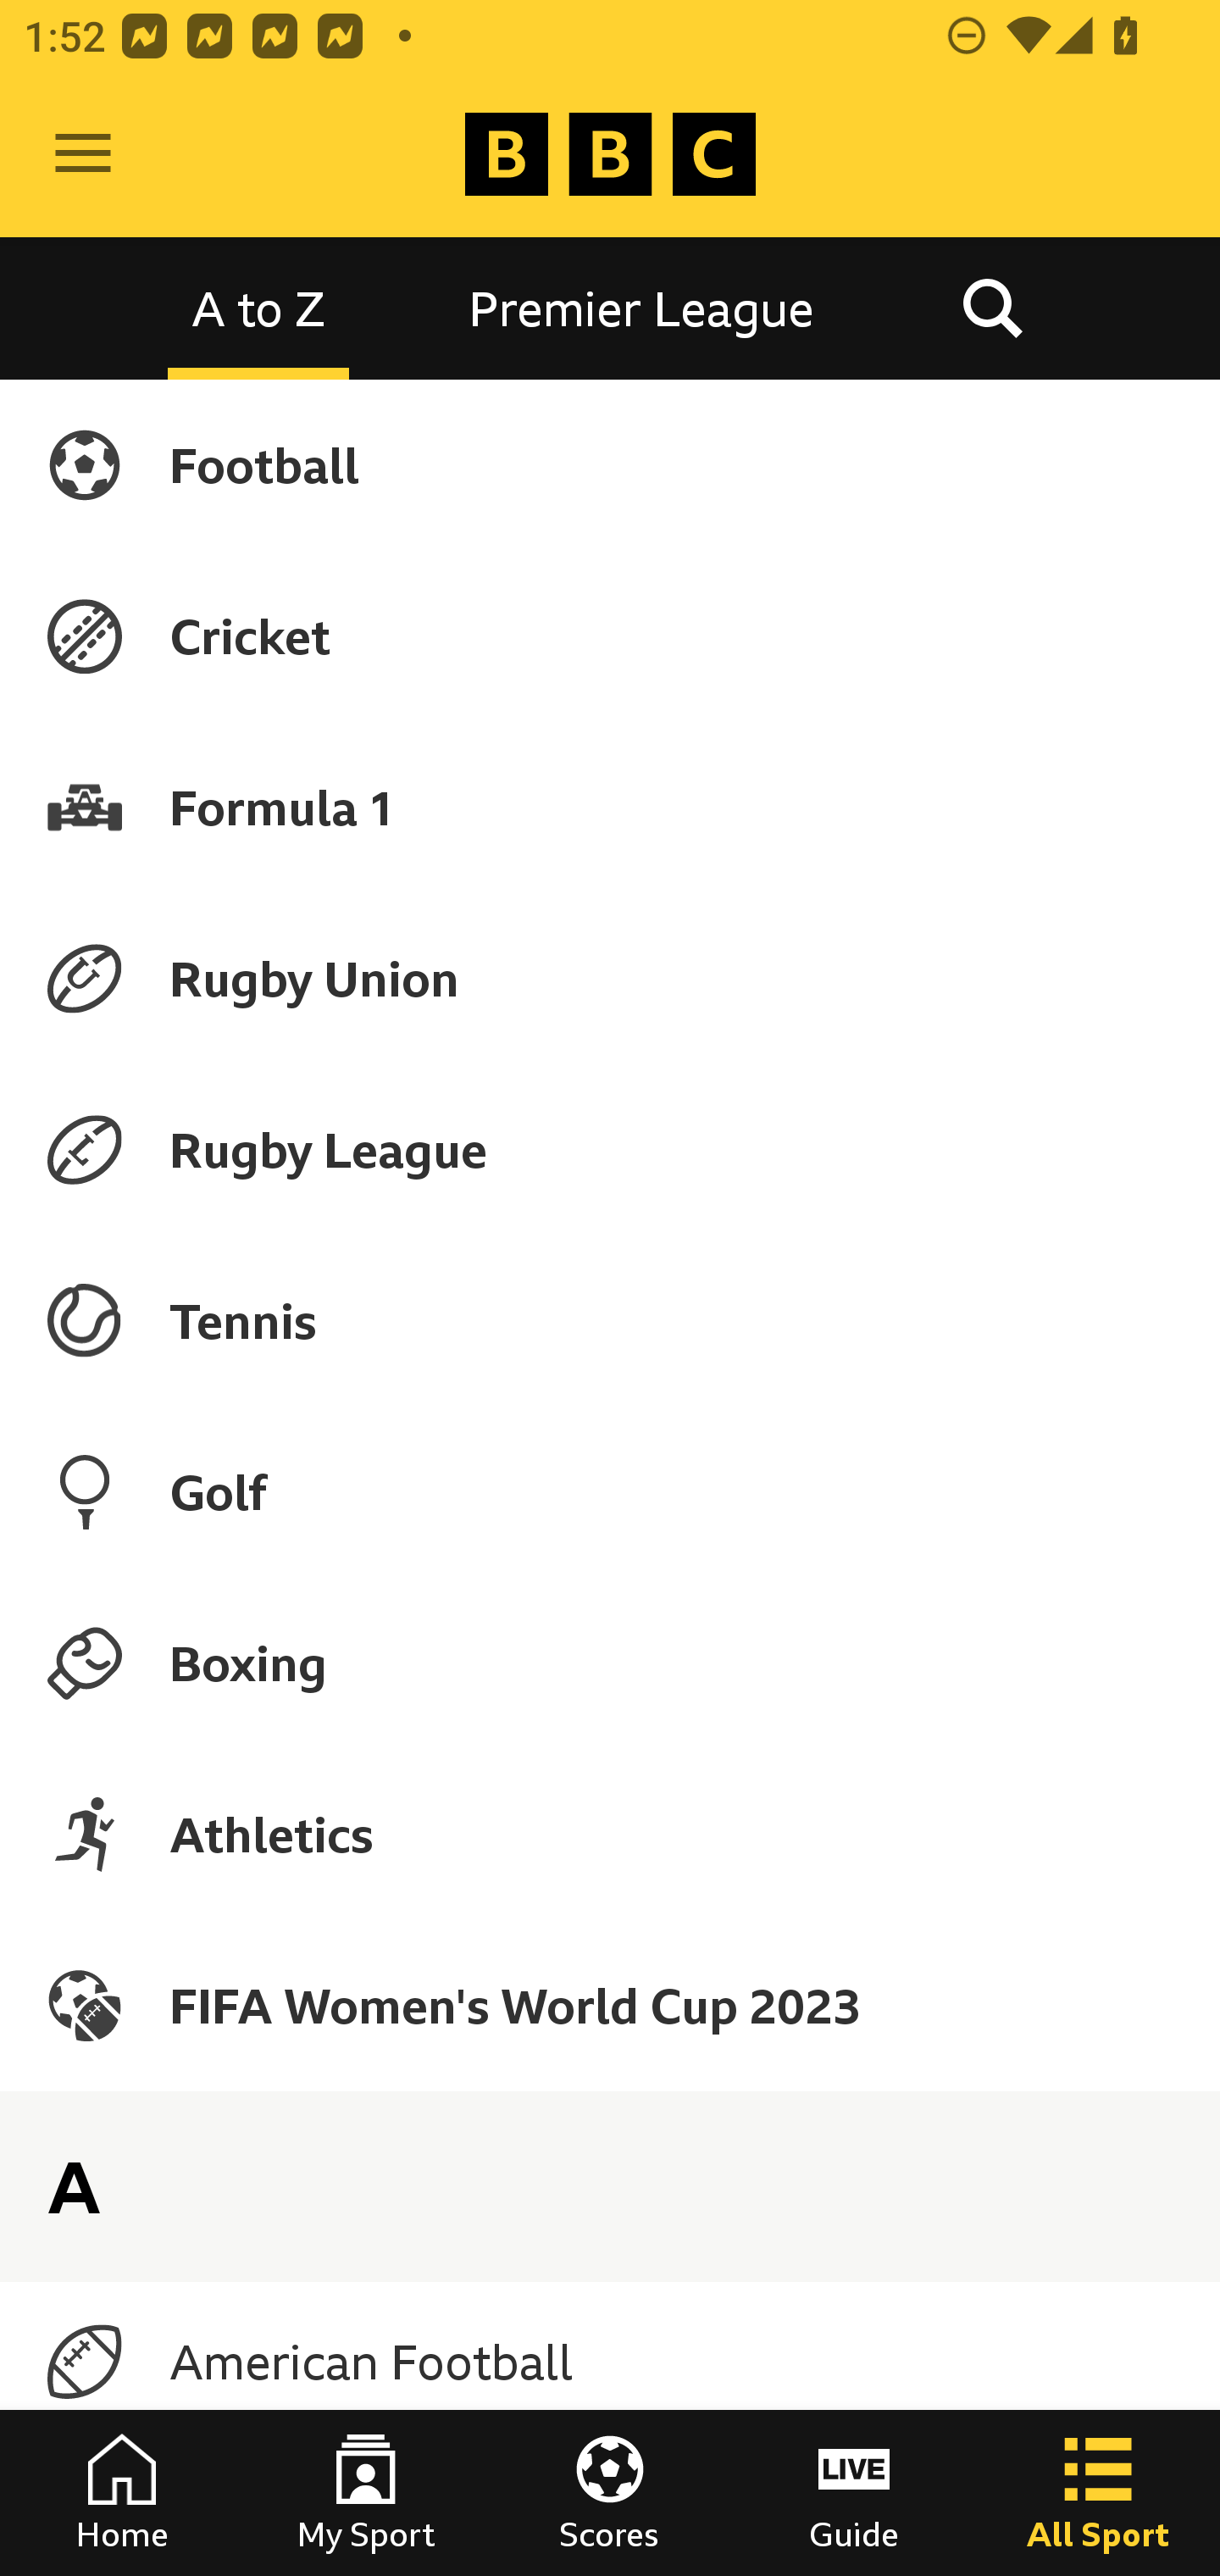 The image size is (1220, 2576). What do you see at coordinates (610, 1150) in the screenshot?
I see `Rugby League` at bounding box center [610, 1150].